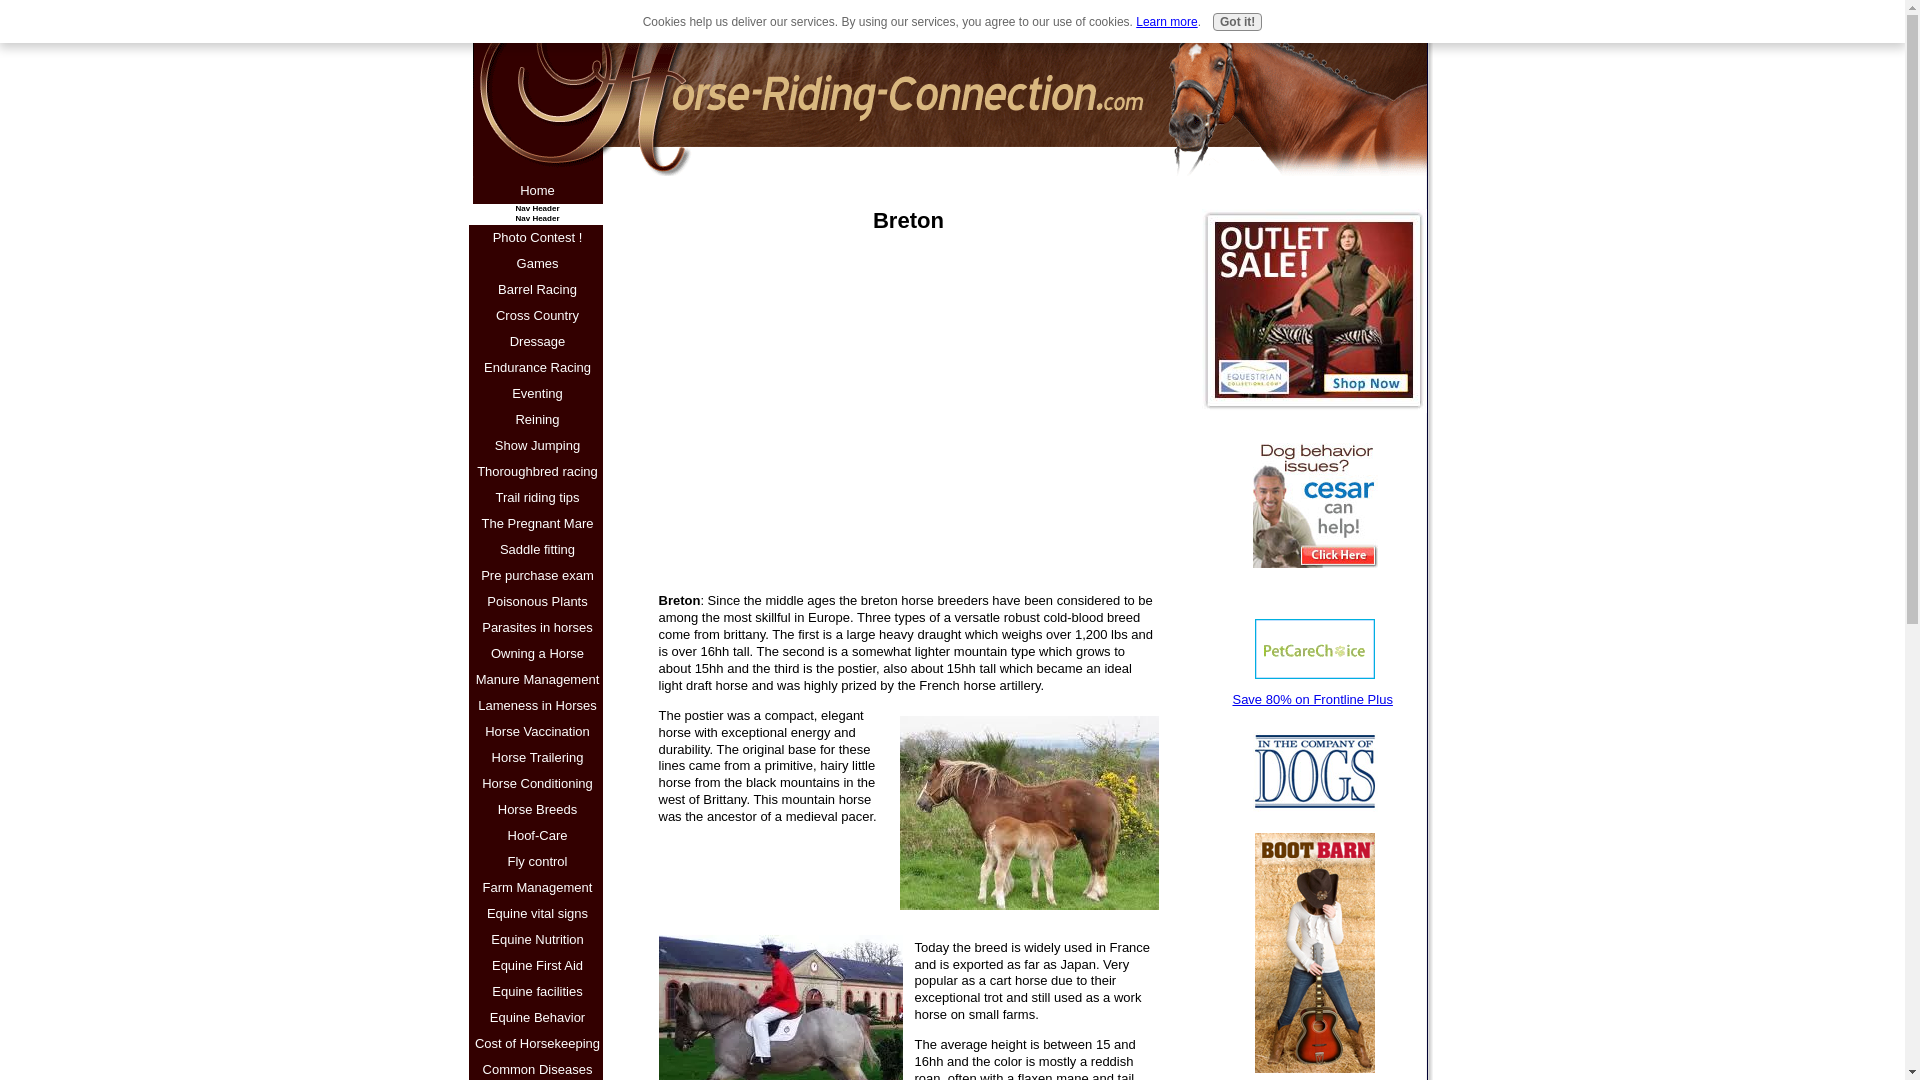  Describe the element at coordinates (537, 706) in the screenshot. I see `Lameness in Horses` at that location.